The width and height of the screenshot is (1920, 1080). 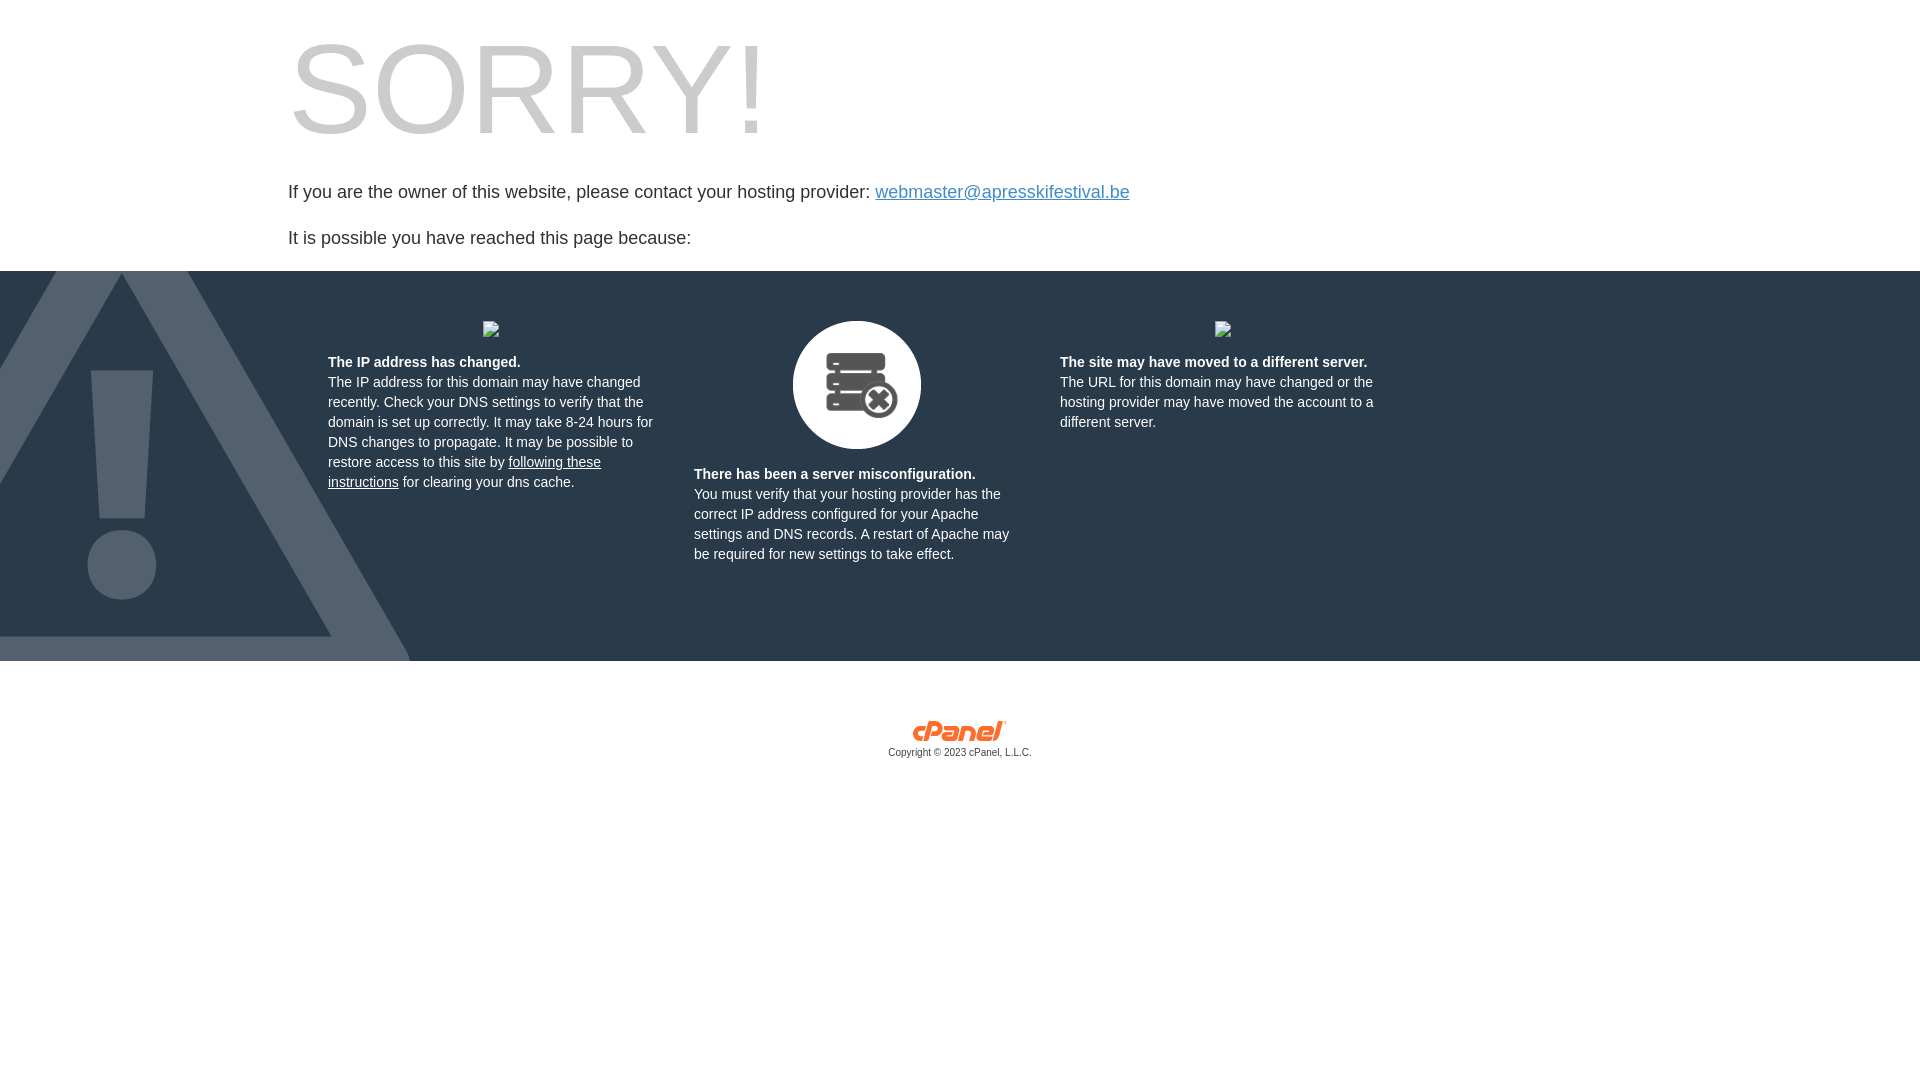 What do you see at coordinates (464, 472) in the screenshot?
I see `following these instructions` at bounding box center [464, 472].